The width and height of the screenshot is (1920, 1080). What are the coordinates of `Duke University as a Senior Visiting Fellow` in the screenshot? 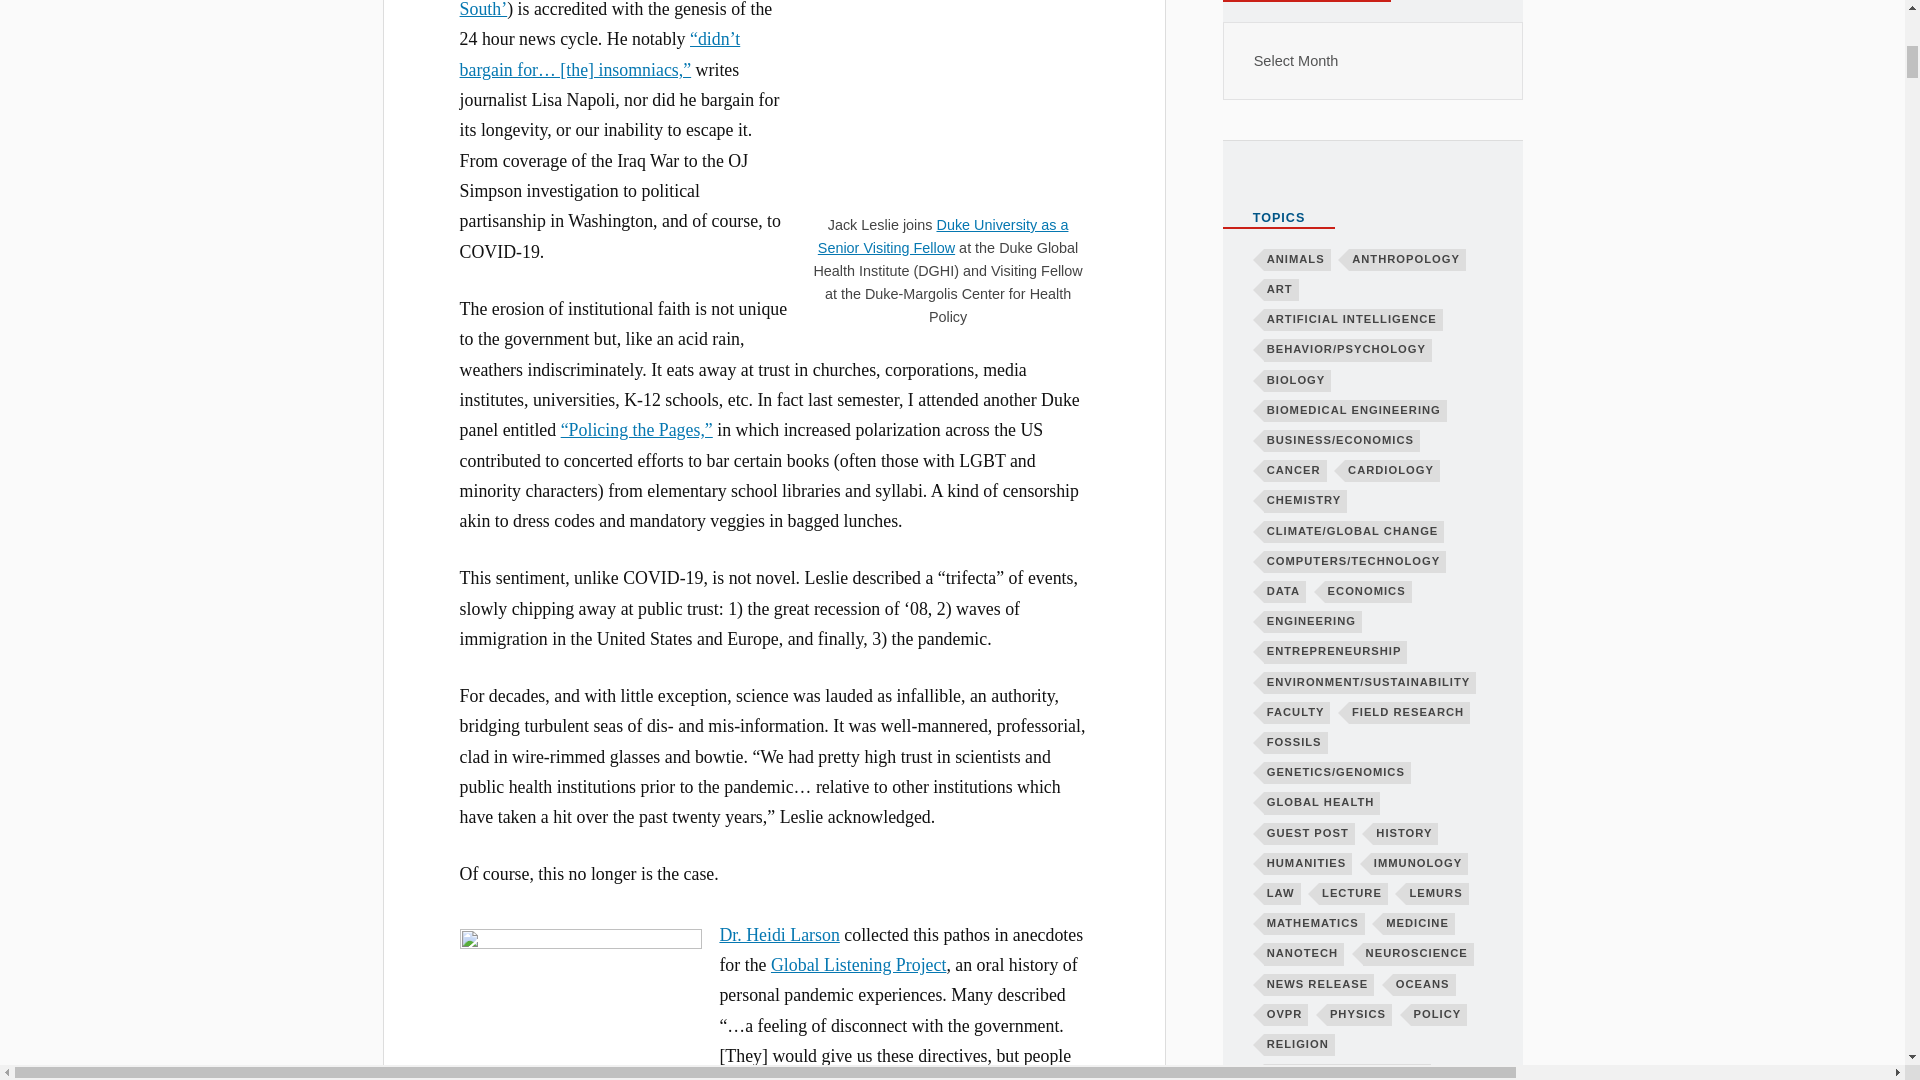 It's located at (943, 236).